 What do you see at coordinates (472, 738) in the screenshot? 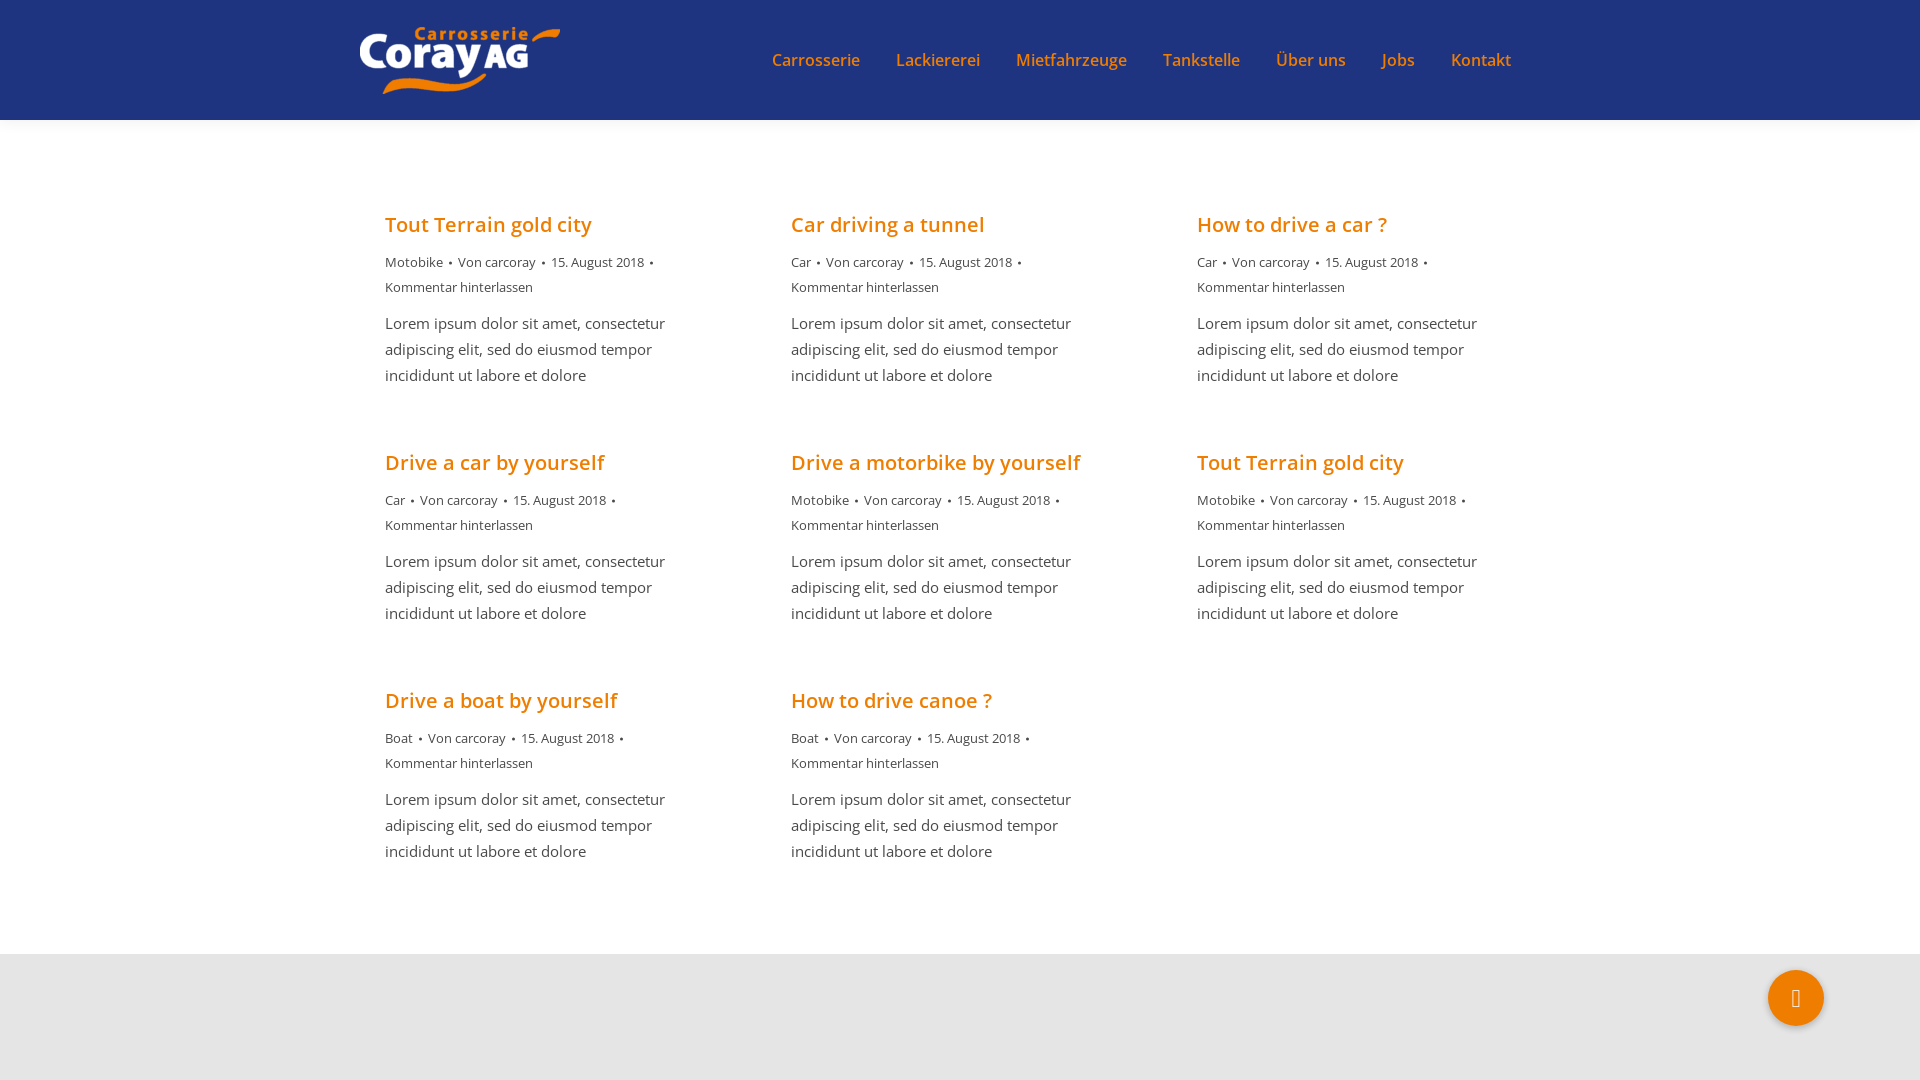
I see `Von carcoray` at bounding box center [472, 738].